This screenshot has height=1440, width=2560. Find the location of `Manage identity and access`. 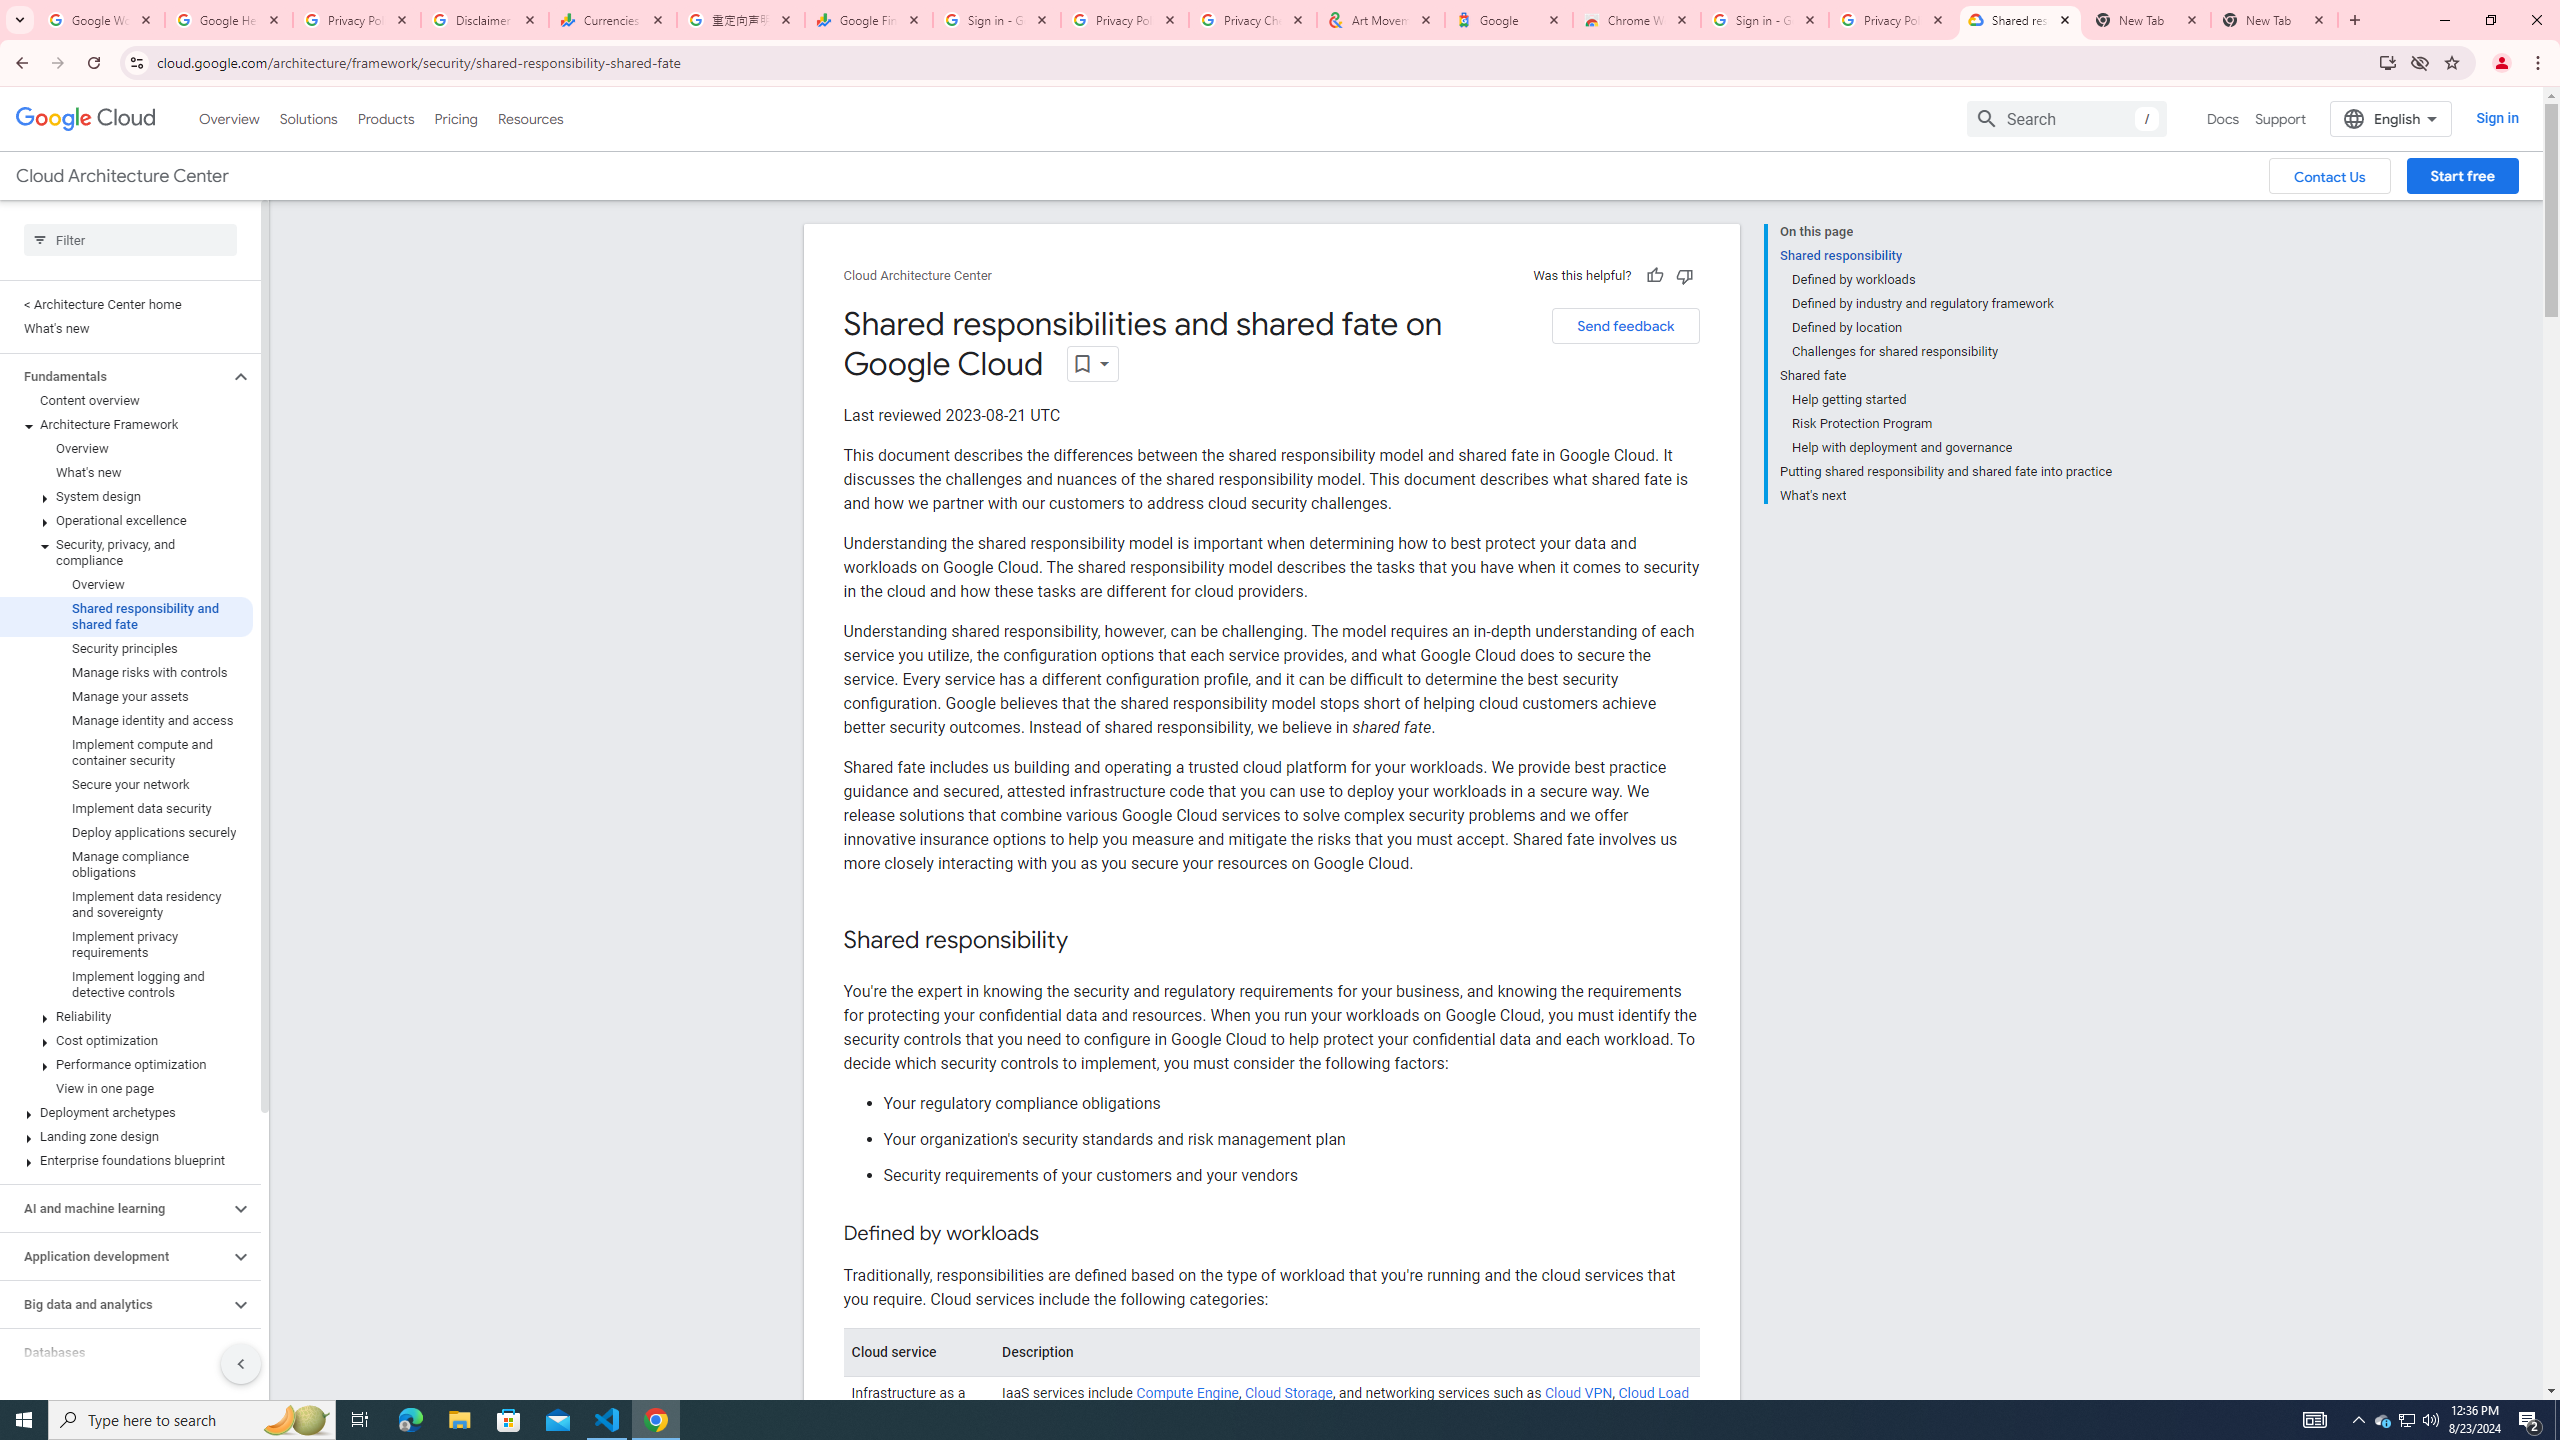

Manage identity and access is located at coordinates (126, 720).